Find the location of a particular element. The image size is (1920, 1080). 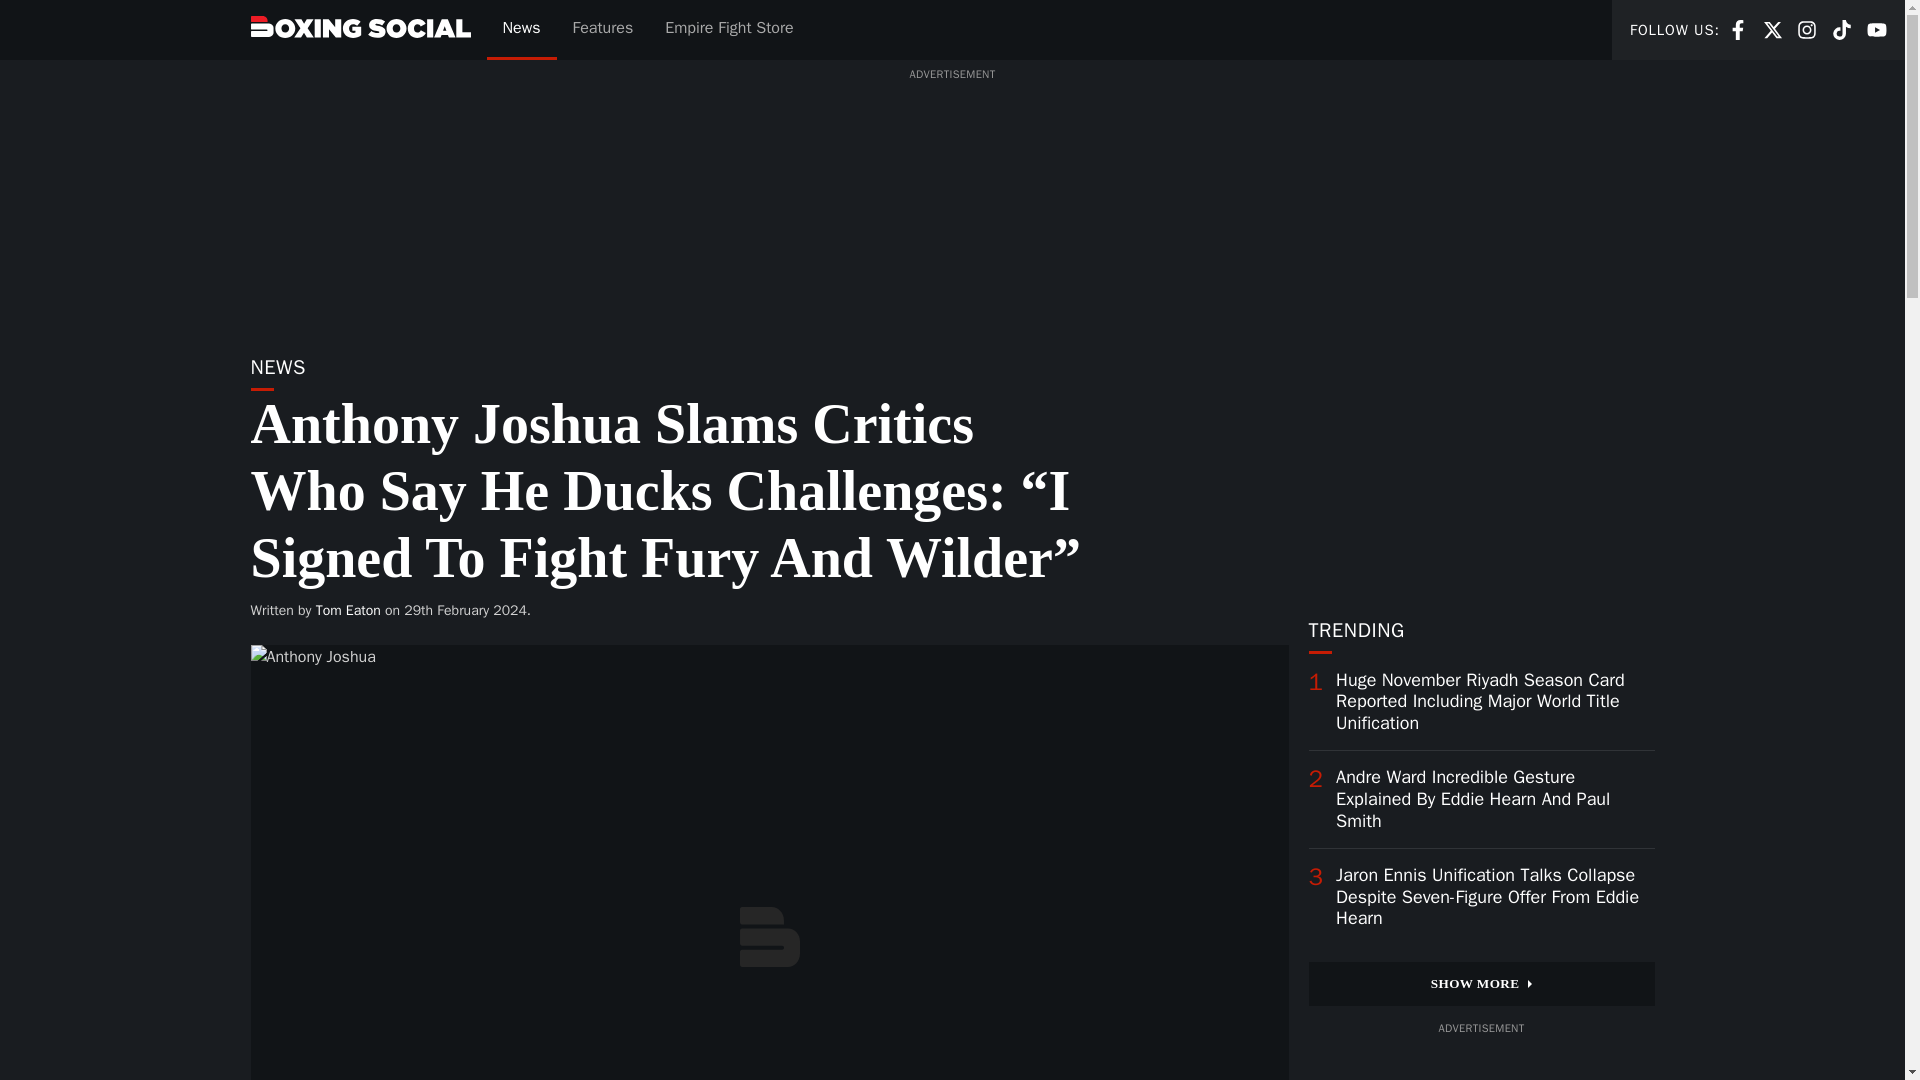

SHOW MORE is located at coordinates (520, 30).